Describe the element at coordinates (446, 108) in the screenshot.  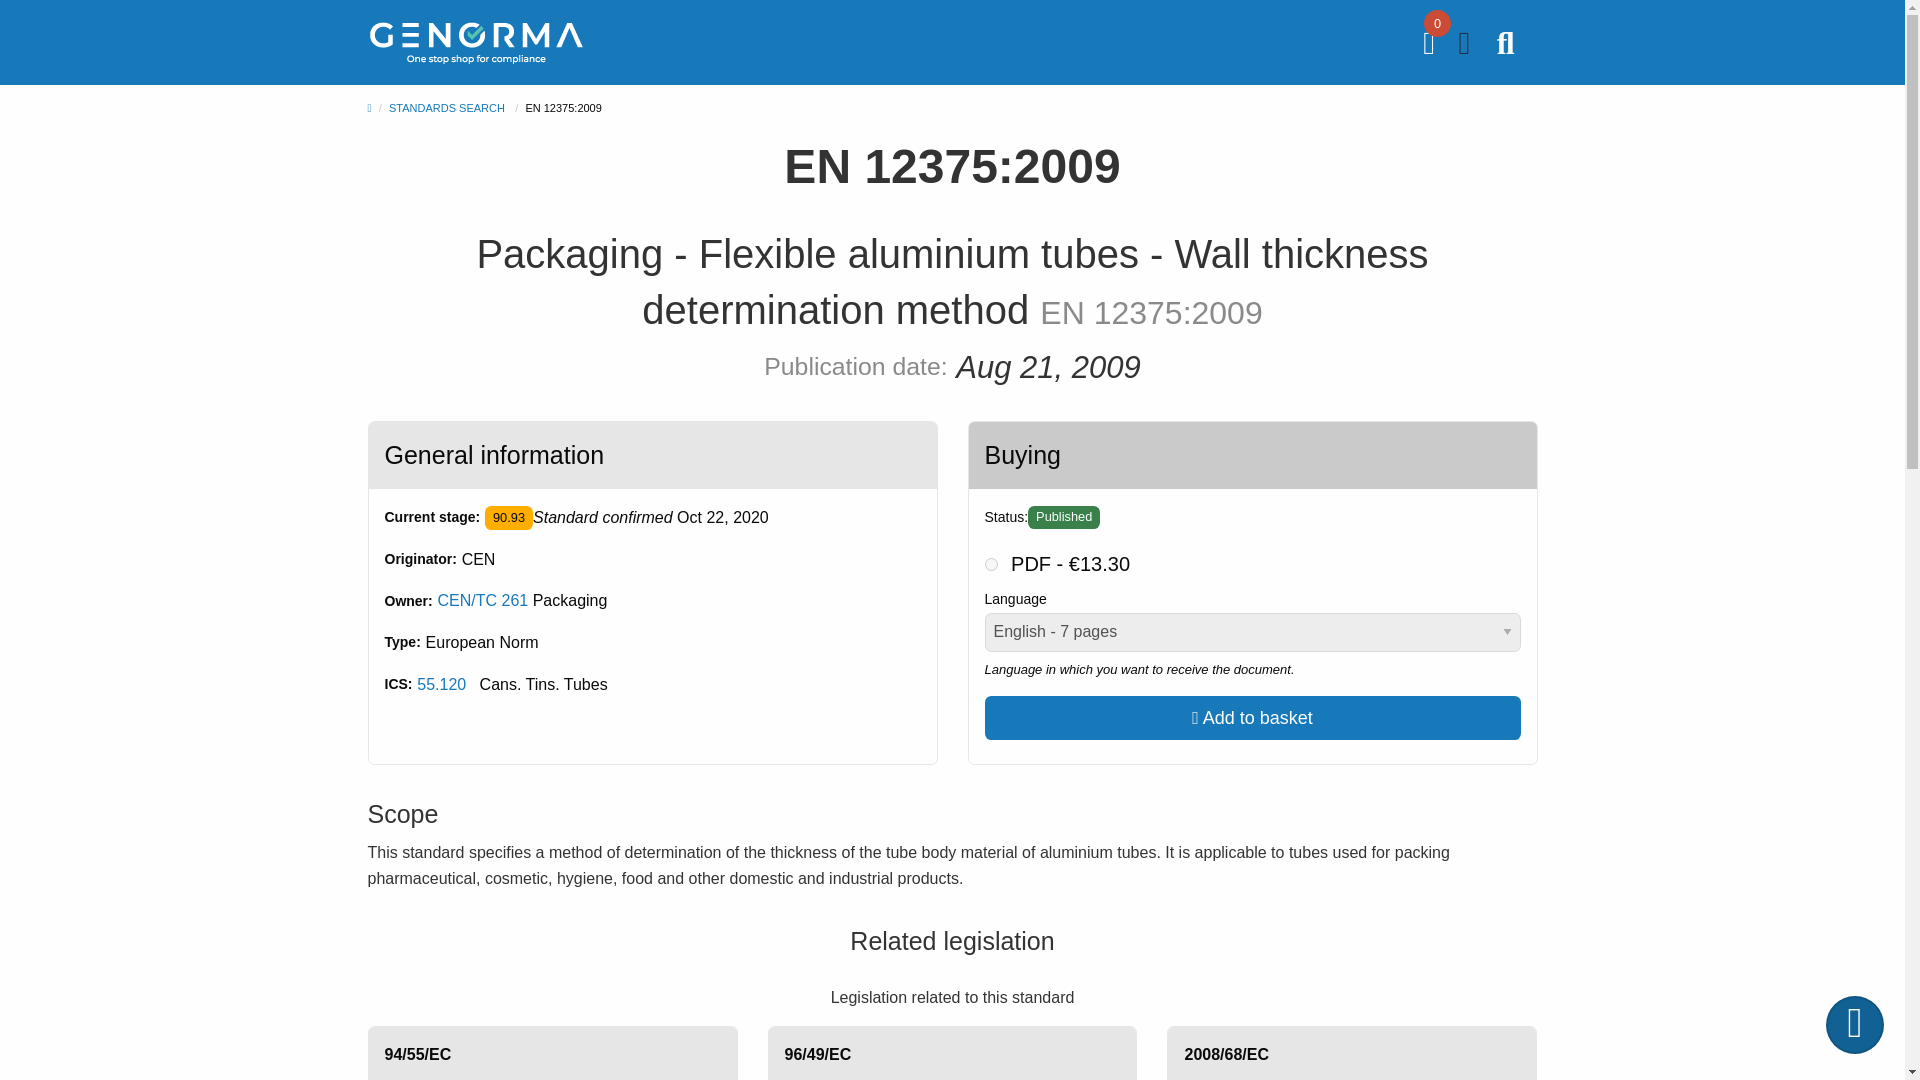
I see `STANDARDS SEARCH` at that location.